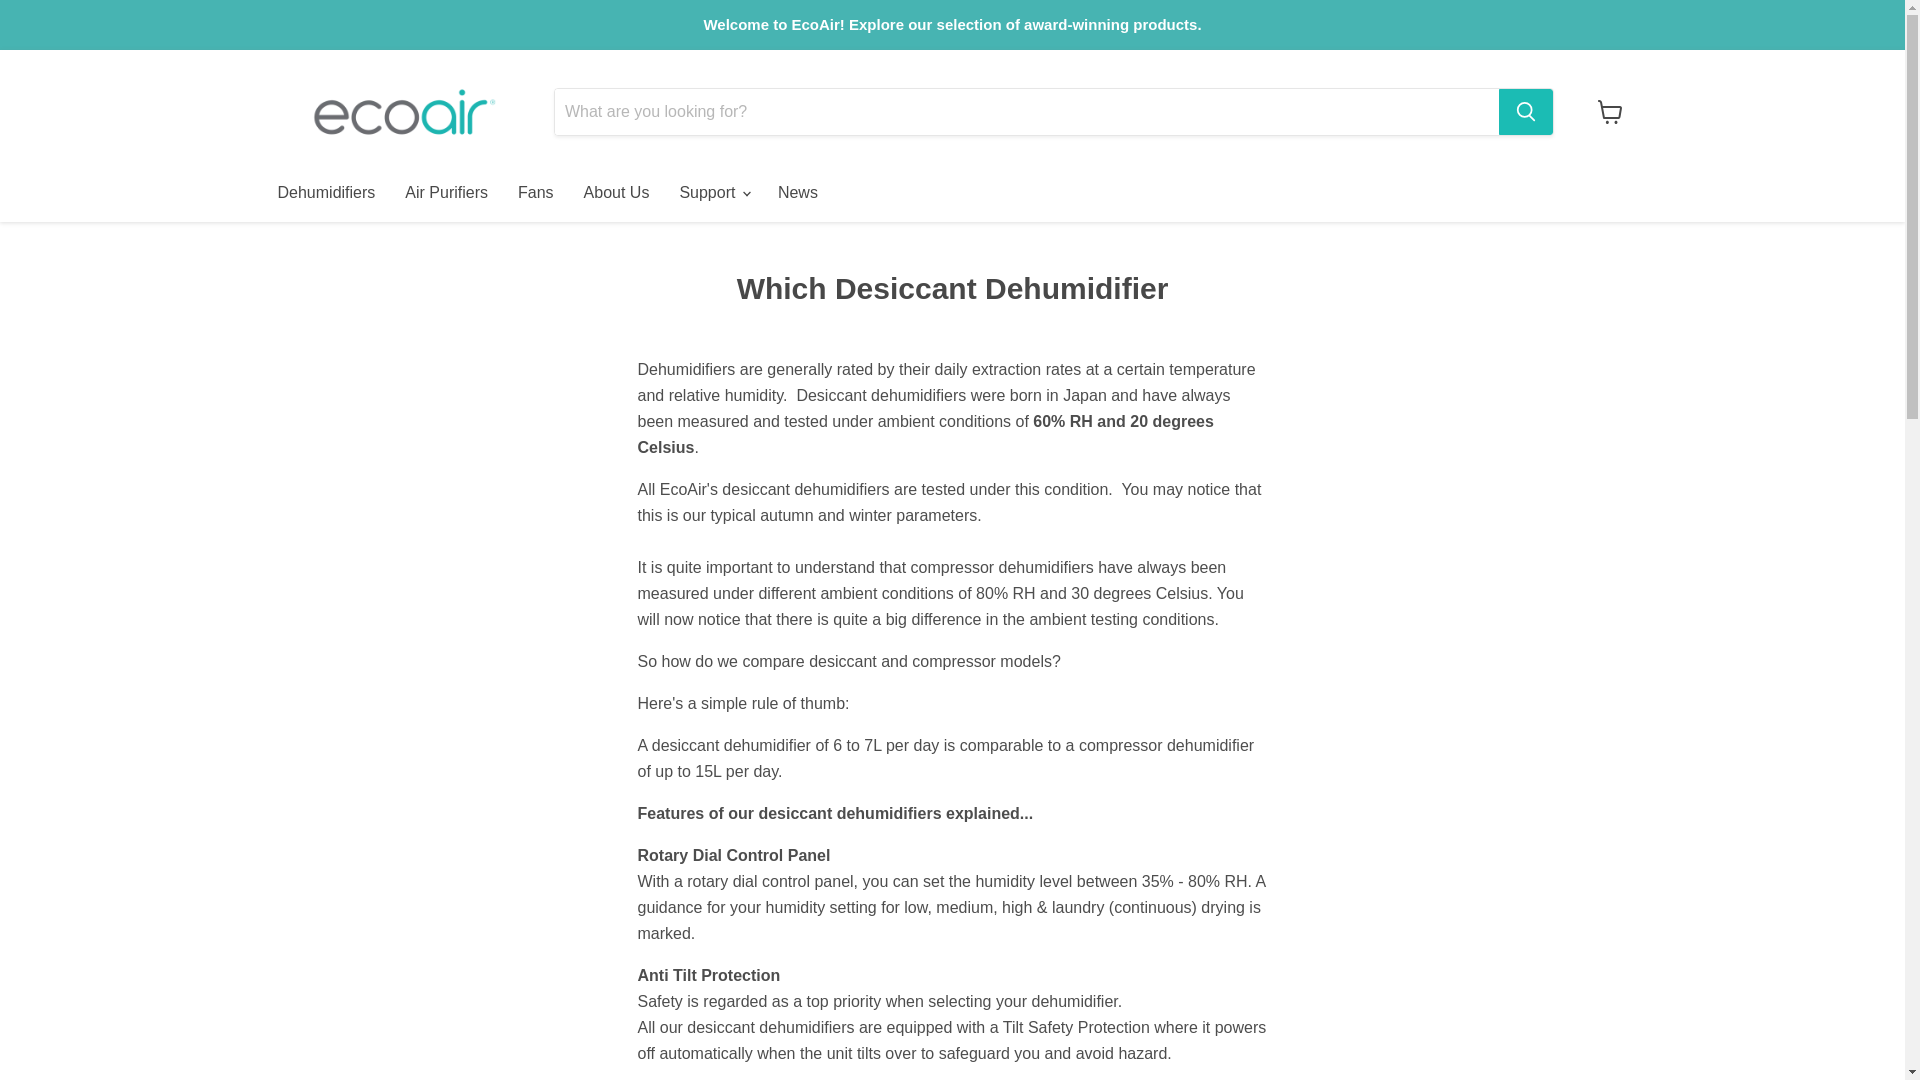  I want to click on Air Purifiers, so click(446, 192).